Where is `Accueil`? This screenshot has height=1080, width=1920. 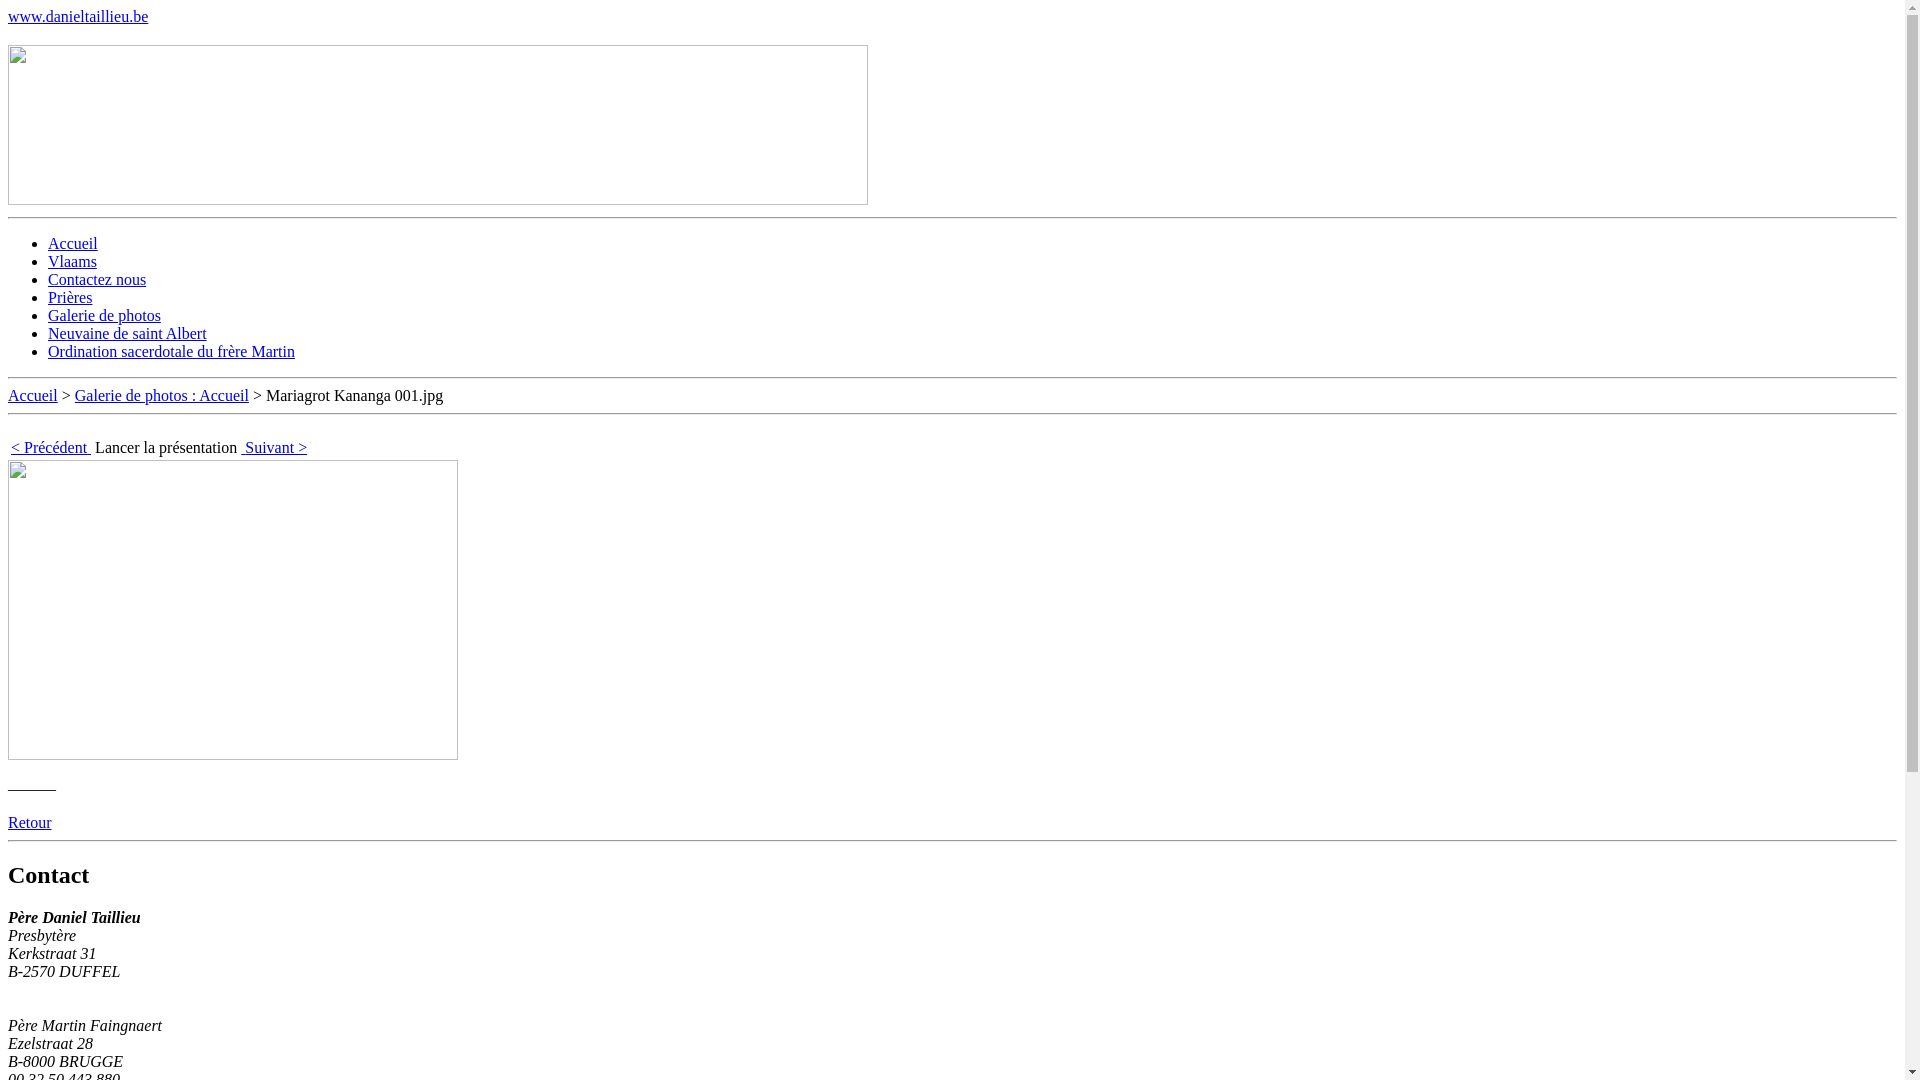
Accueil is located at coordinates (73, 244).